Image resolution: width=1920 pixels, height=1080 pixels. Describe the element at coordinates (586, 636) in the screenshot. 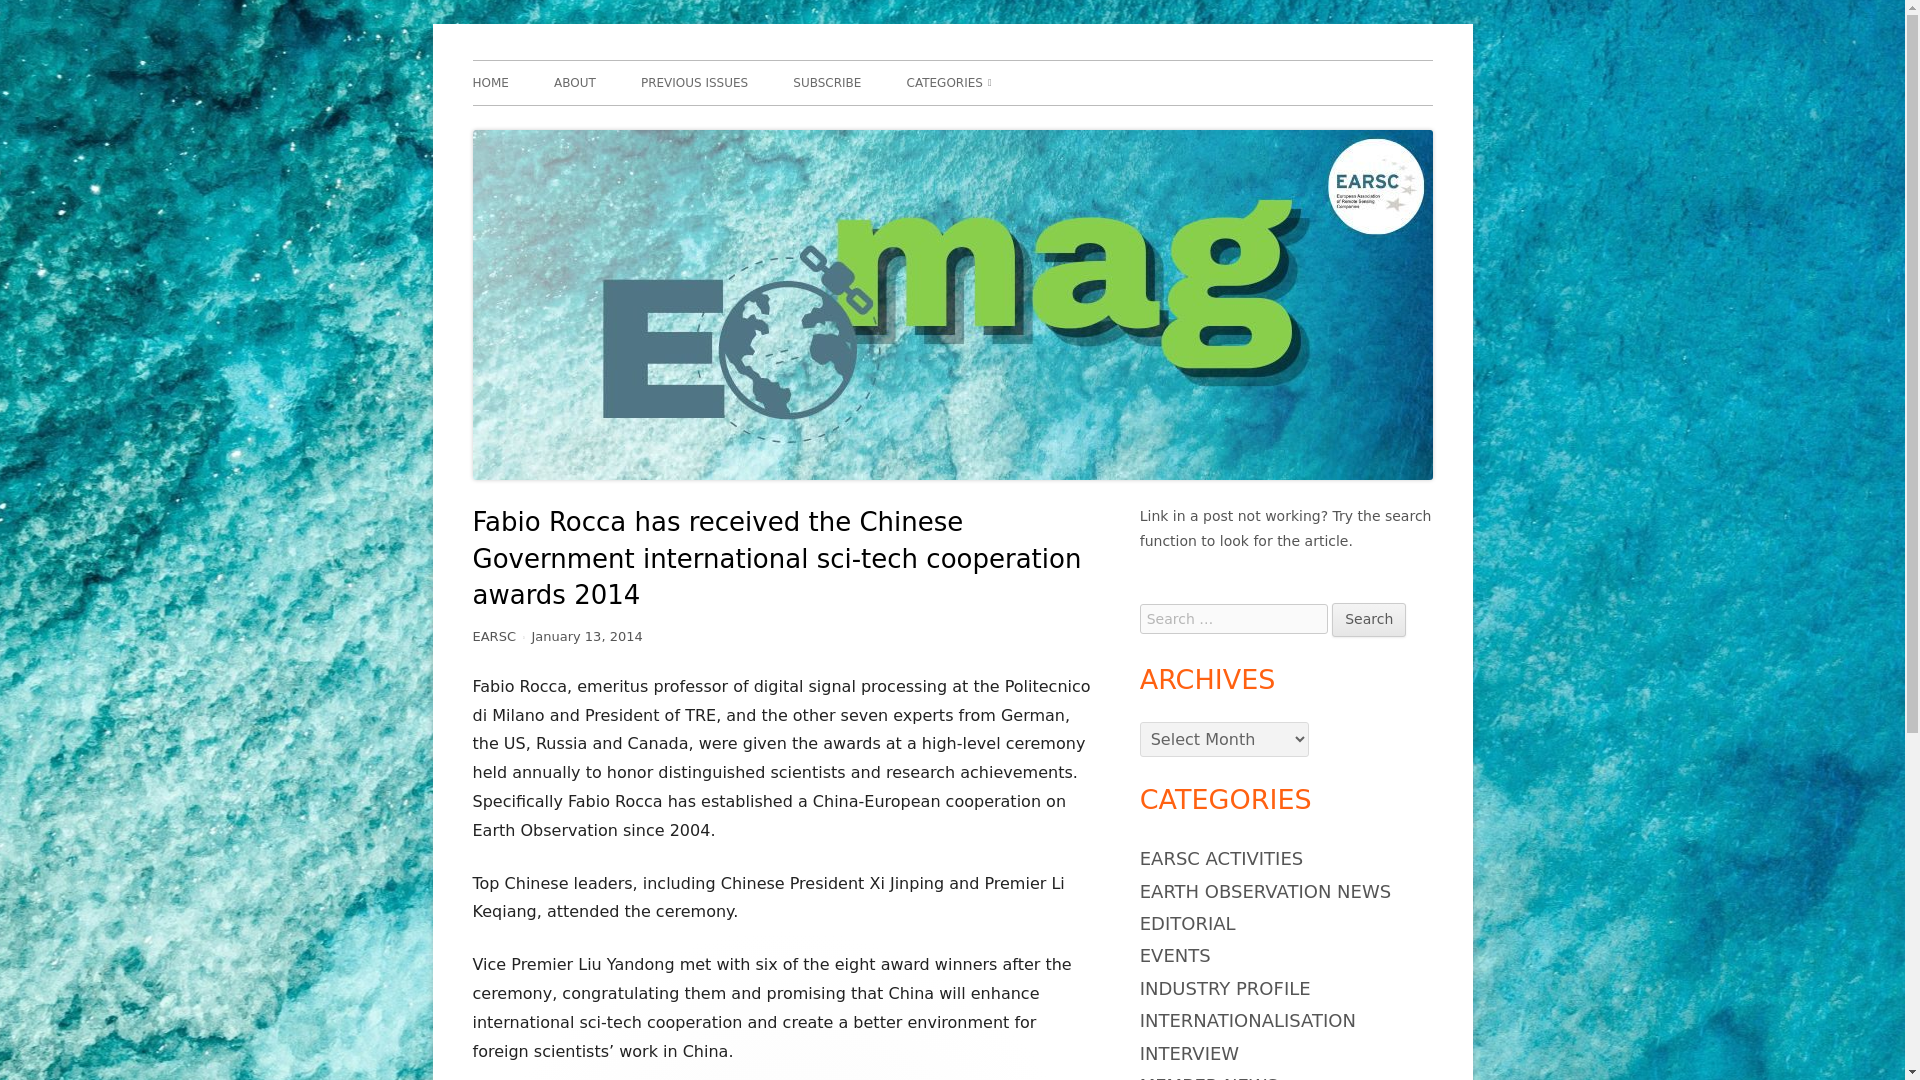

I see `January 13, 2014` at that location.